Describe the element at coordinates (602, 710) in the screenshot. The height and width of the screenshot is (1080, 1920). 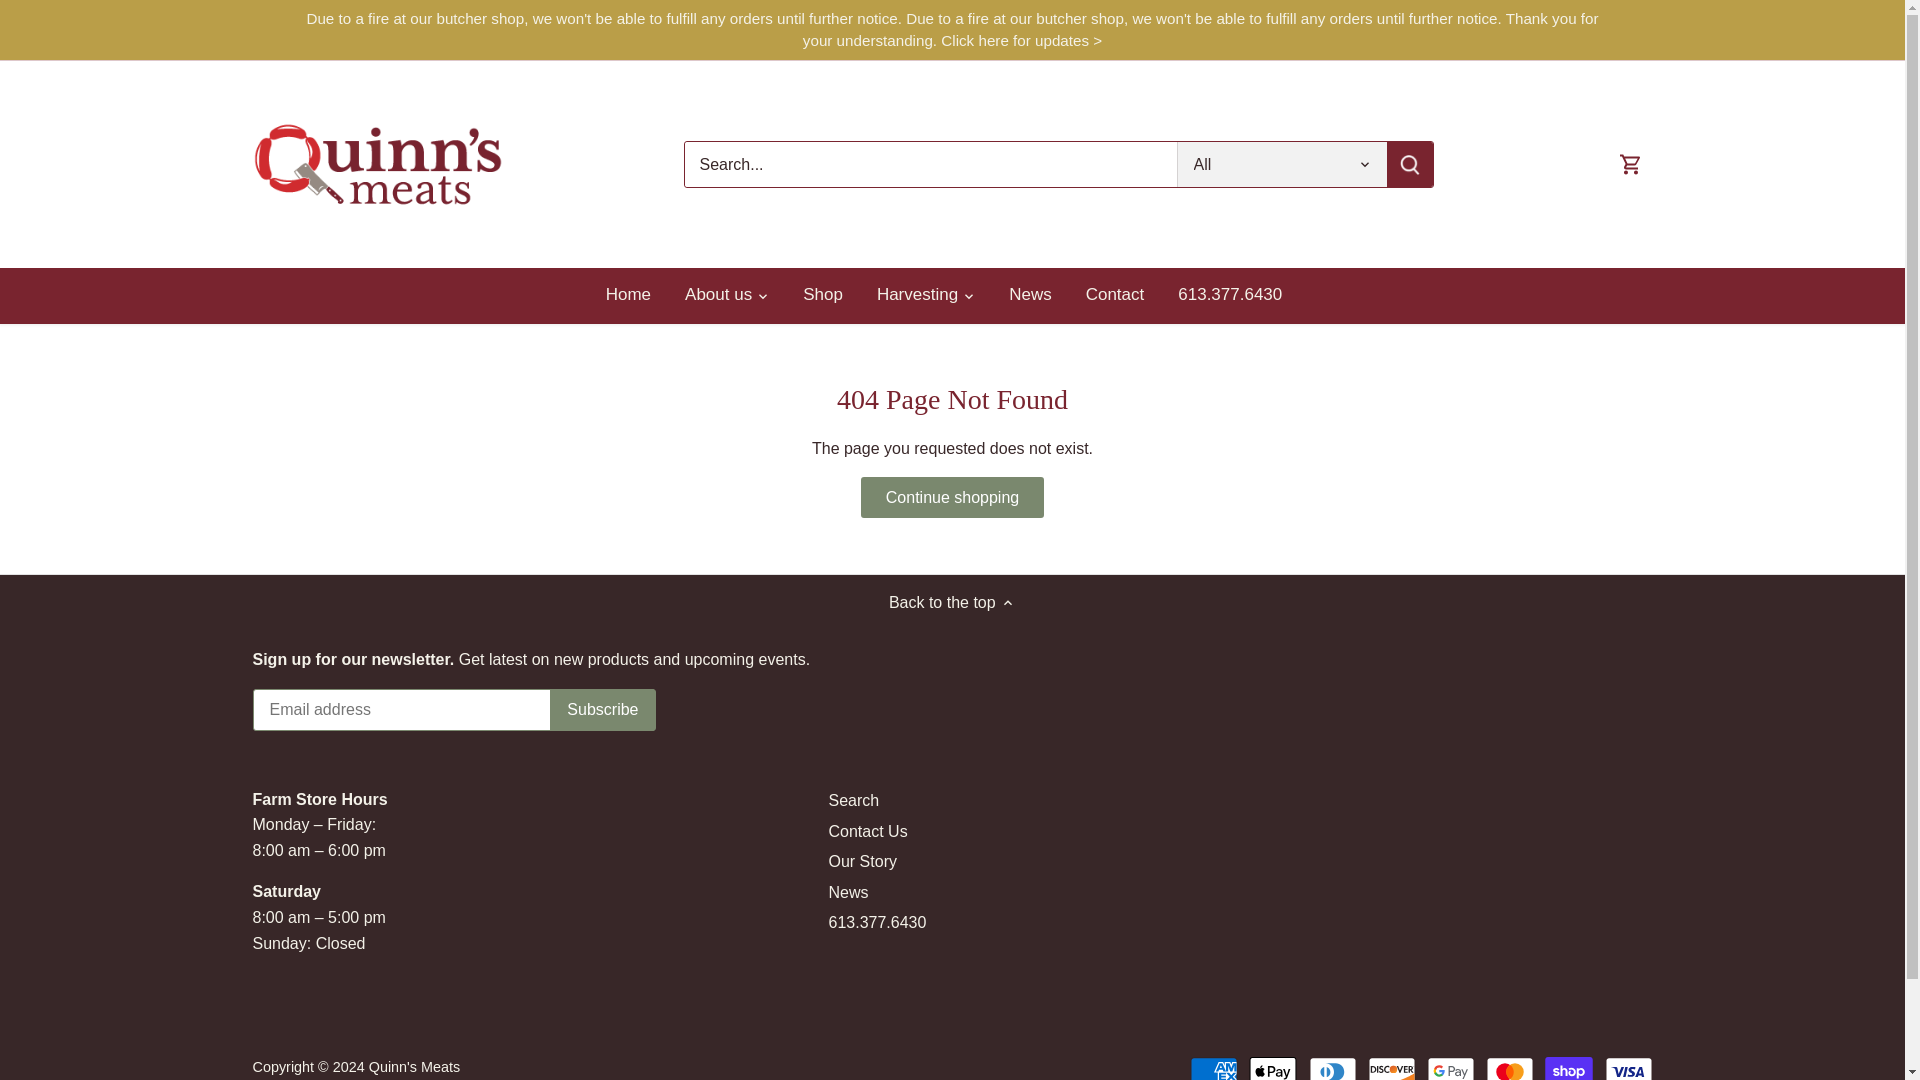
I see `Subscribe` at that location.